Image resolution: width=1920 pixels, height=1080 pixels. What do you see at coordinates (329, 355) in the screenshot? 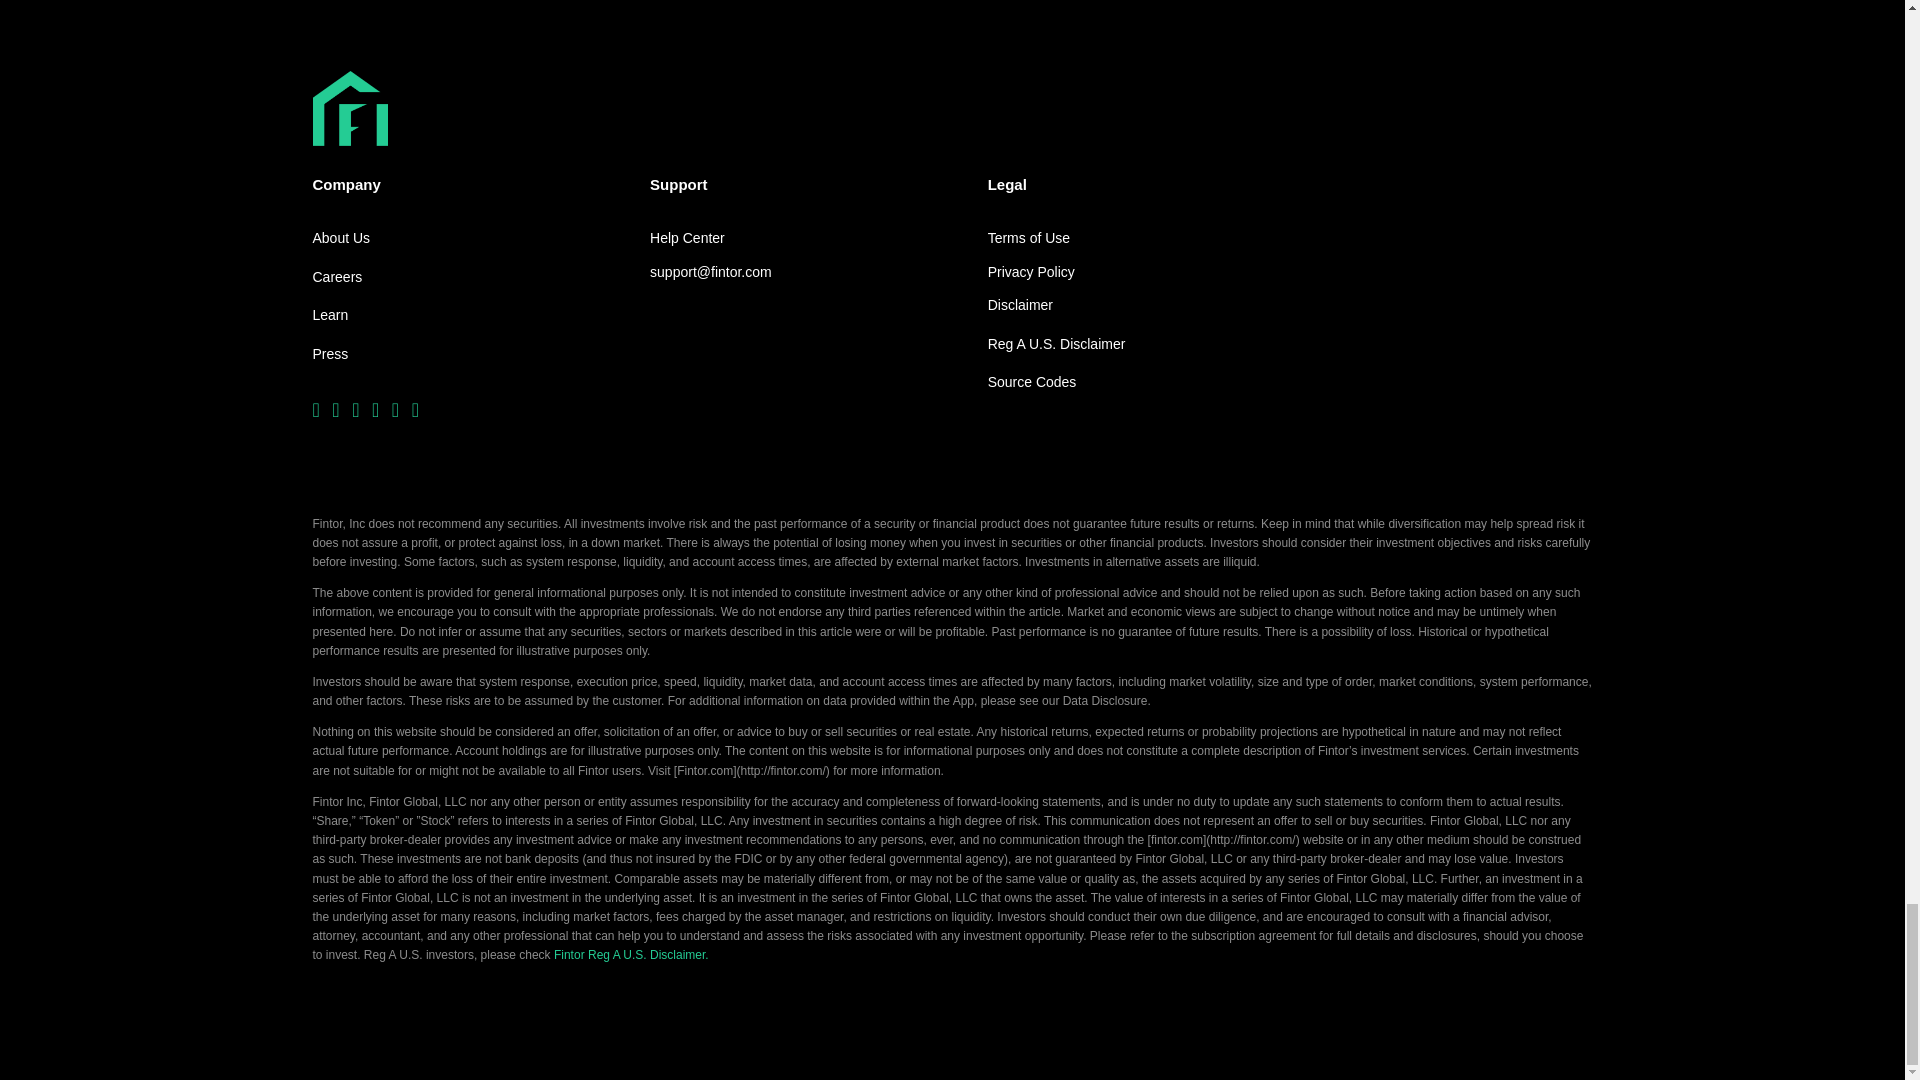
I see `Press` at bounding box center [329, 355].